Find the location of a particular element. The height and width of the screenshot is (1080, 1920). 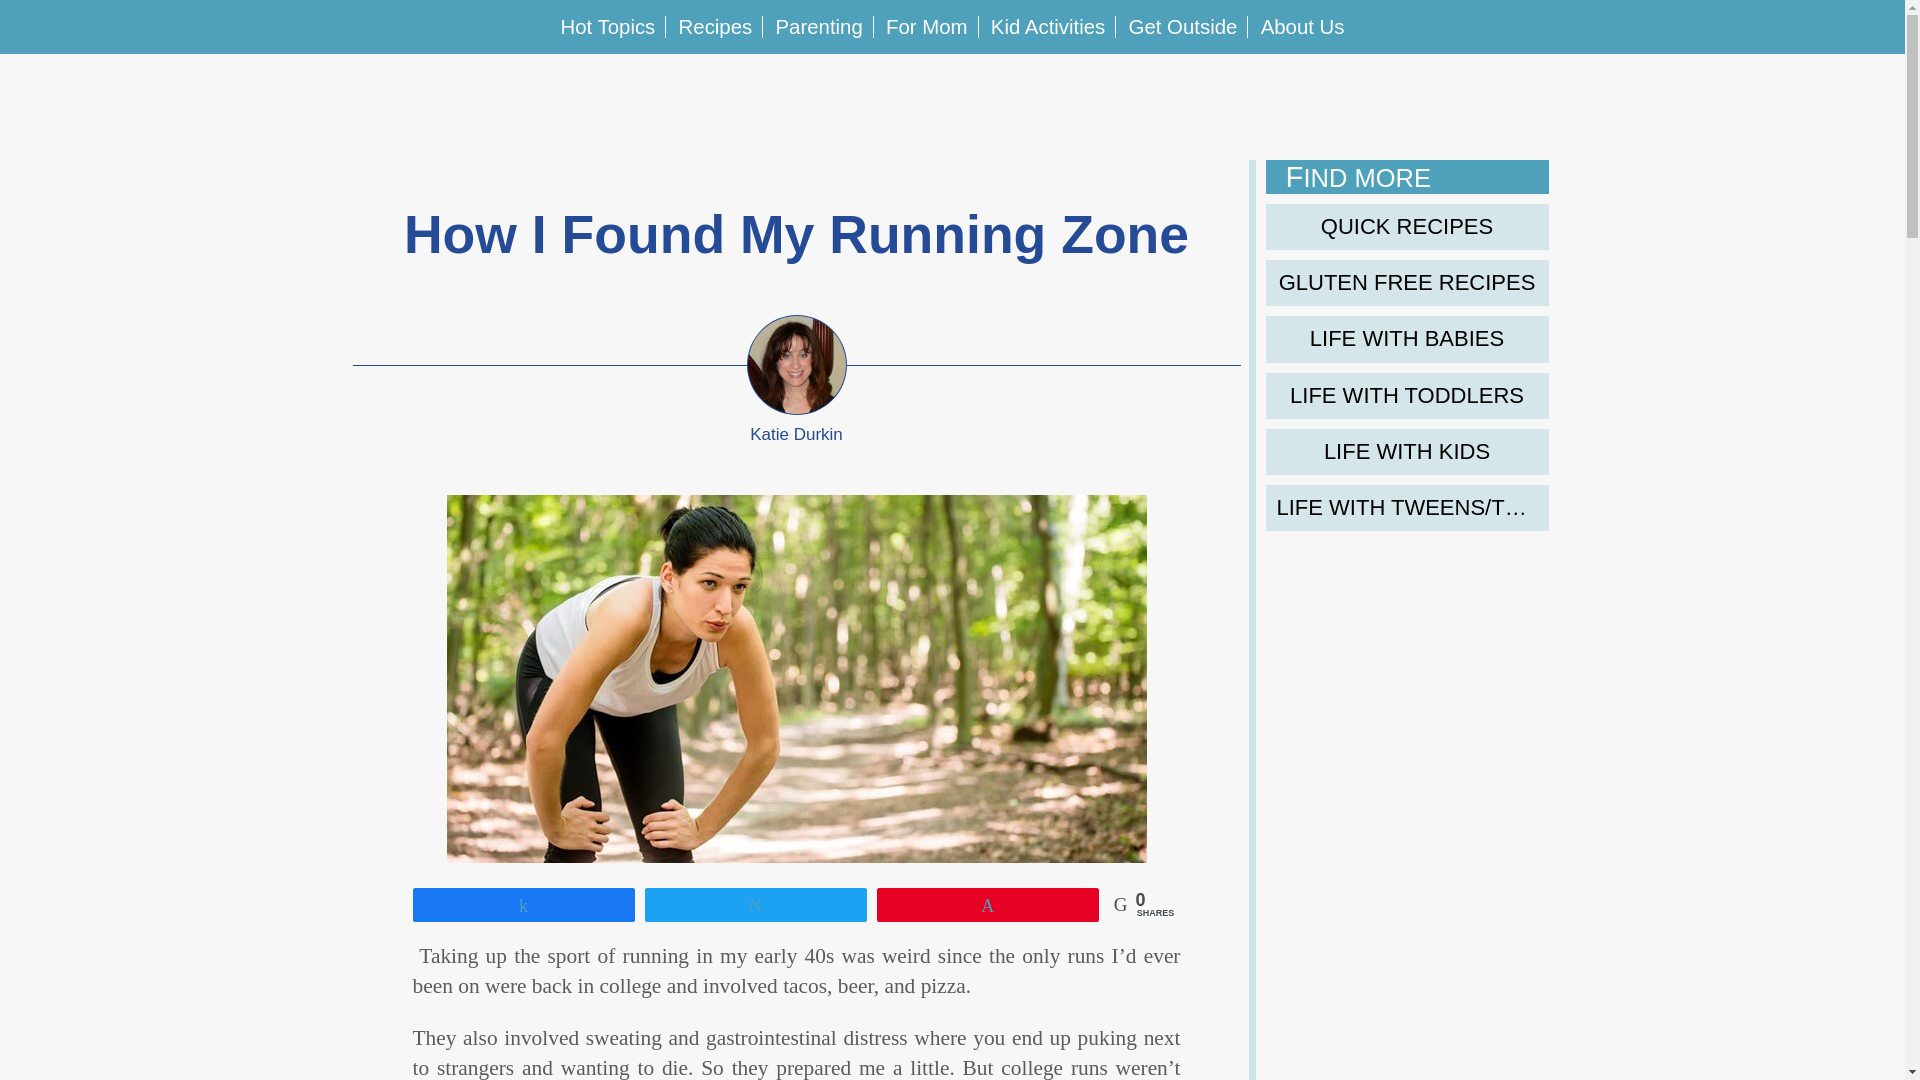

About Us is located at coordinates (1688, 94).